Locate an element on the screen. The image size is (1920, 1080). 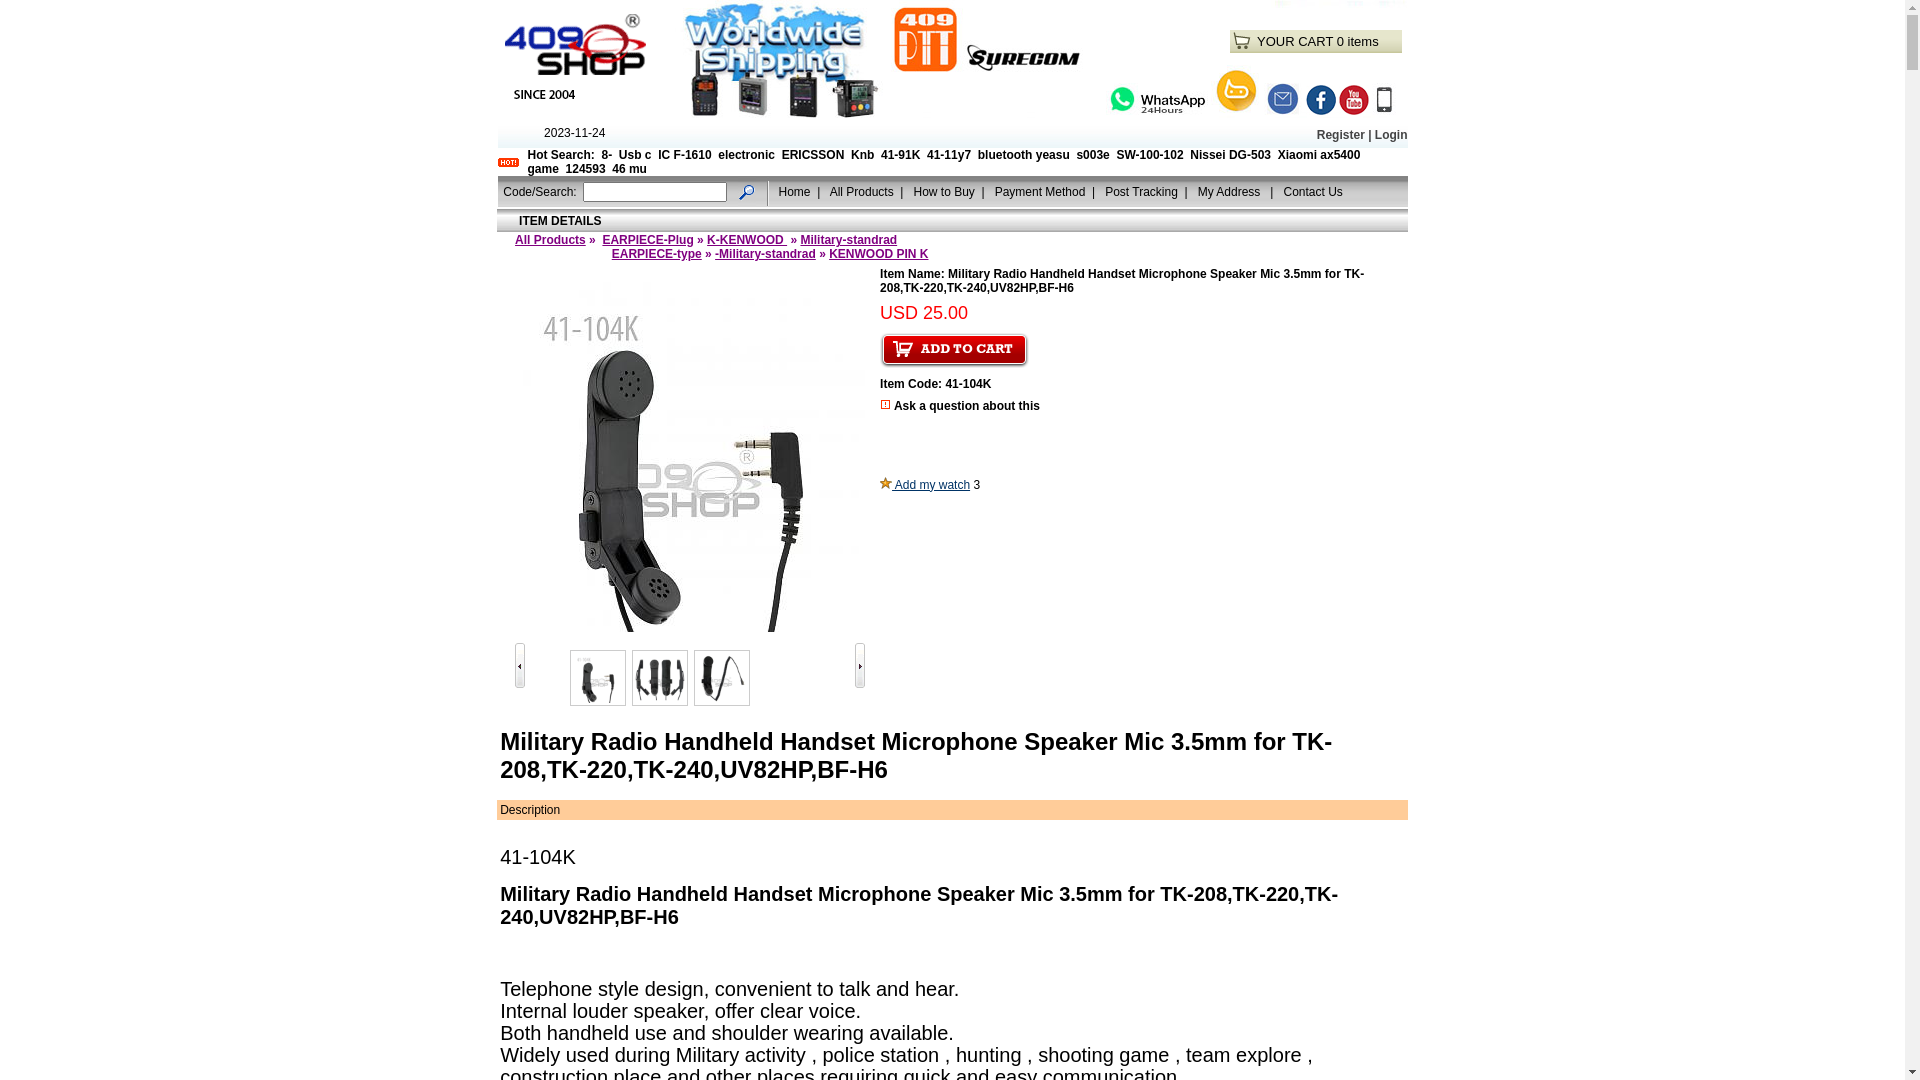
46 mu is located at coordinates (630, 169).